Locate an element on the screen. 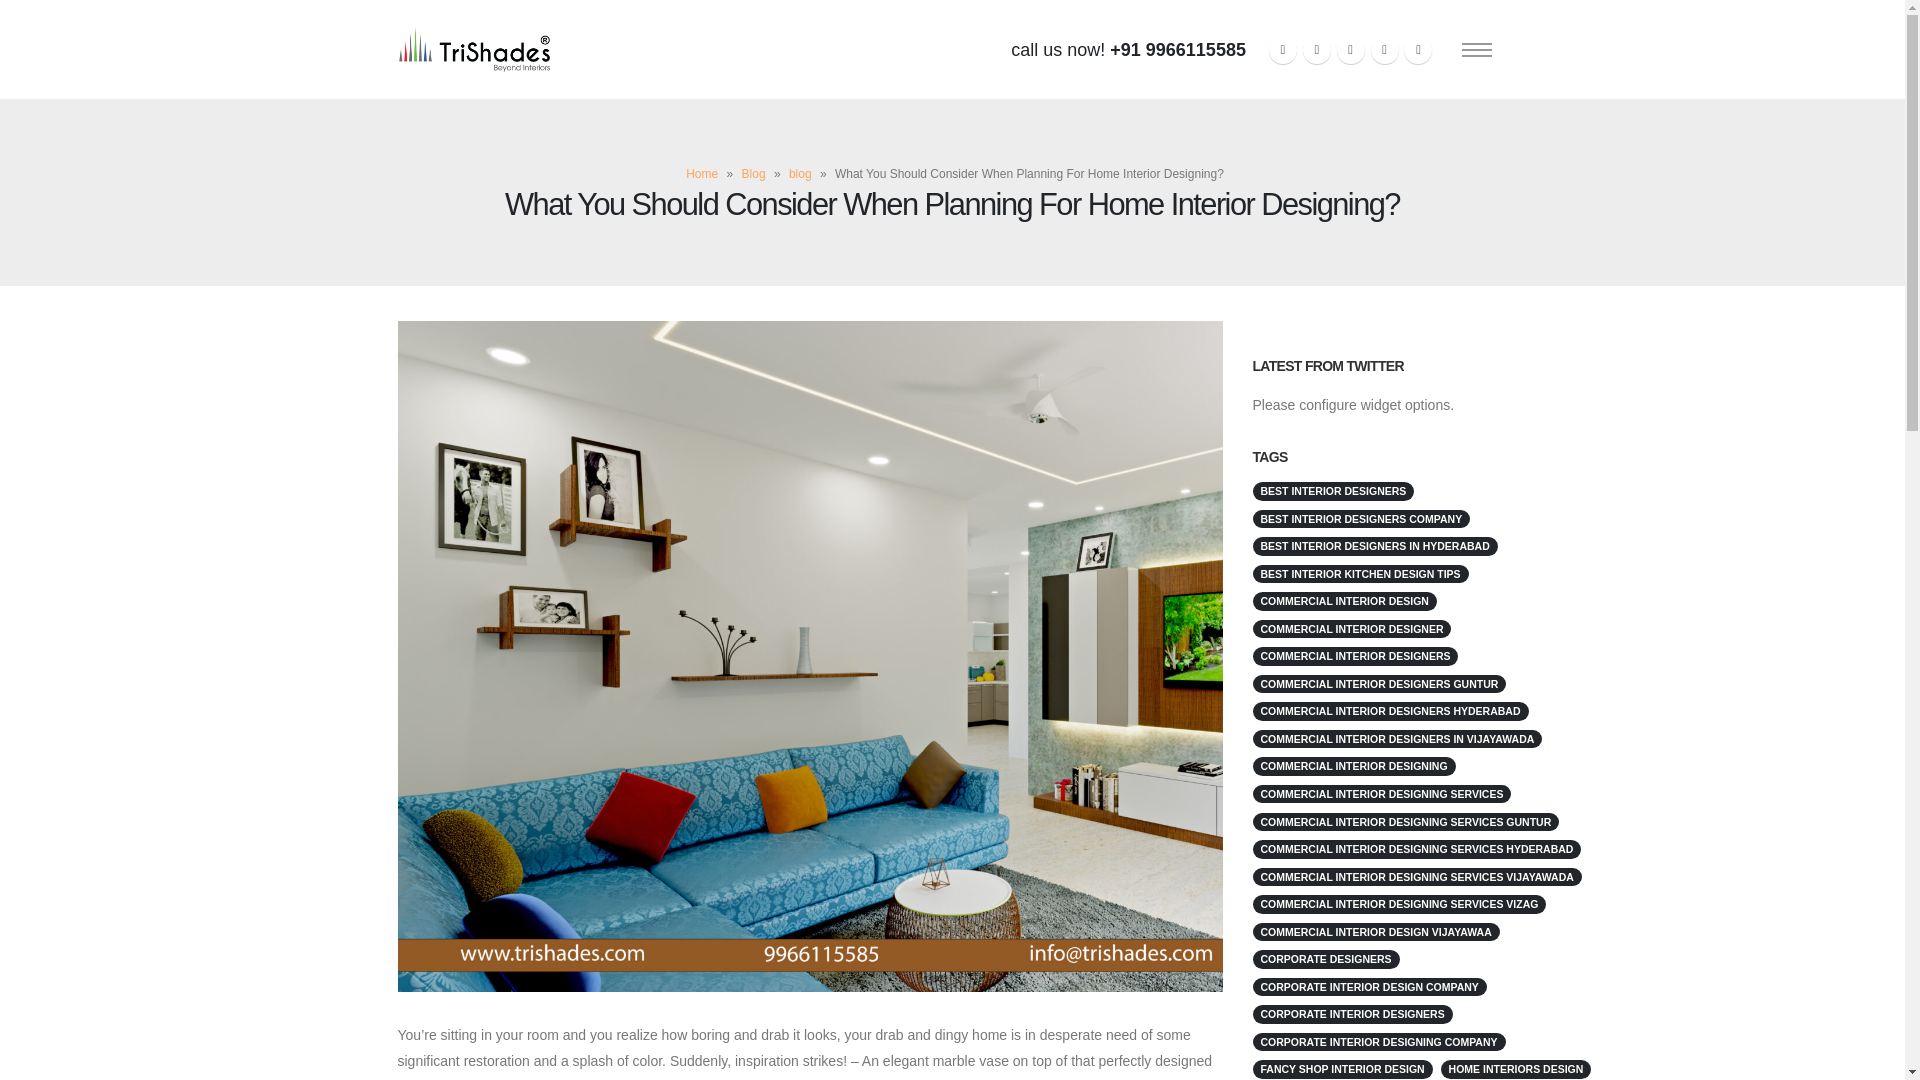 The width and height of the screenshot is (1920, 1080). Facebook is located at coordinates (1283, 49).